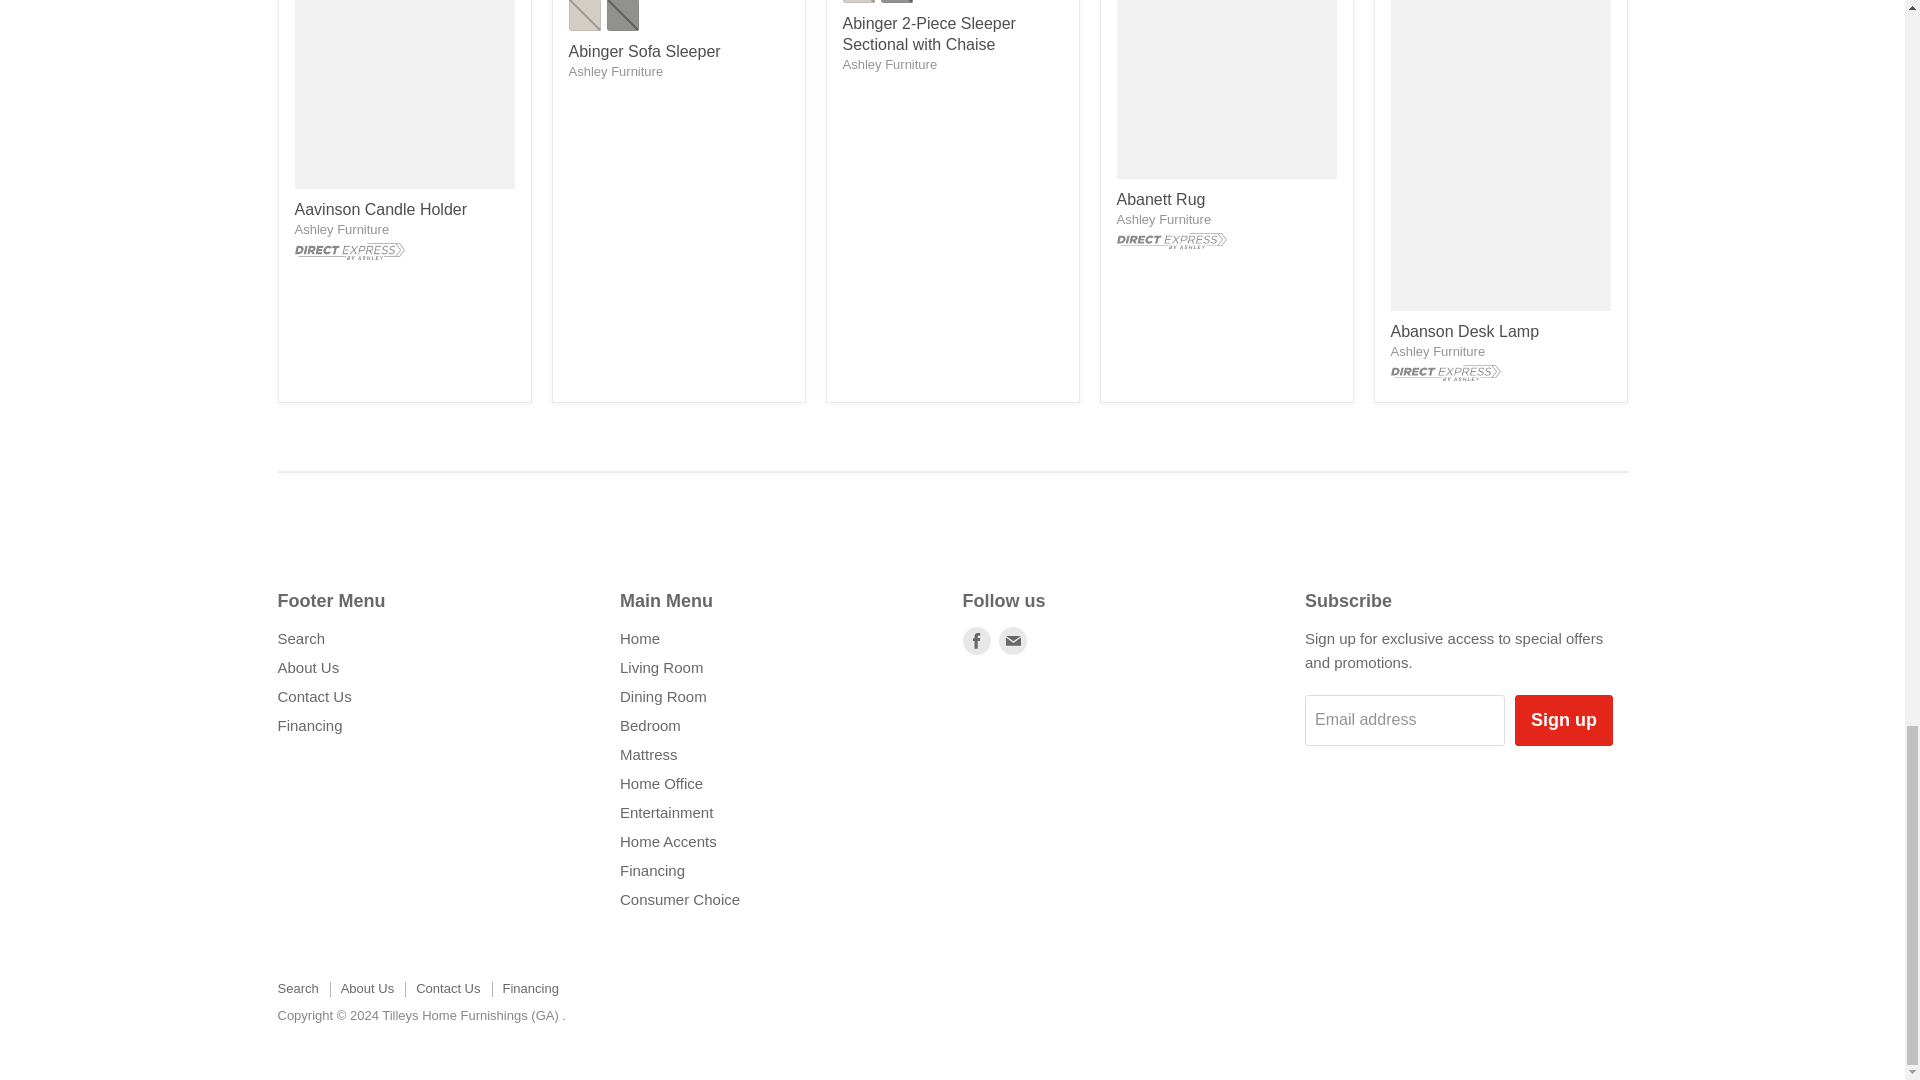 The height and width of the screenshot is (1080, 1920). What do you see at coordinates (1012, 640) in the screenshot?
I see `E-mail` at bounding box center [1012, 640].